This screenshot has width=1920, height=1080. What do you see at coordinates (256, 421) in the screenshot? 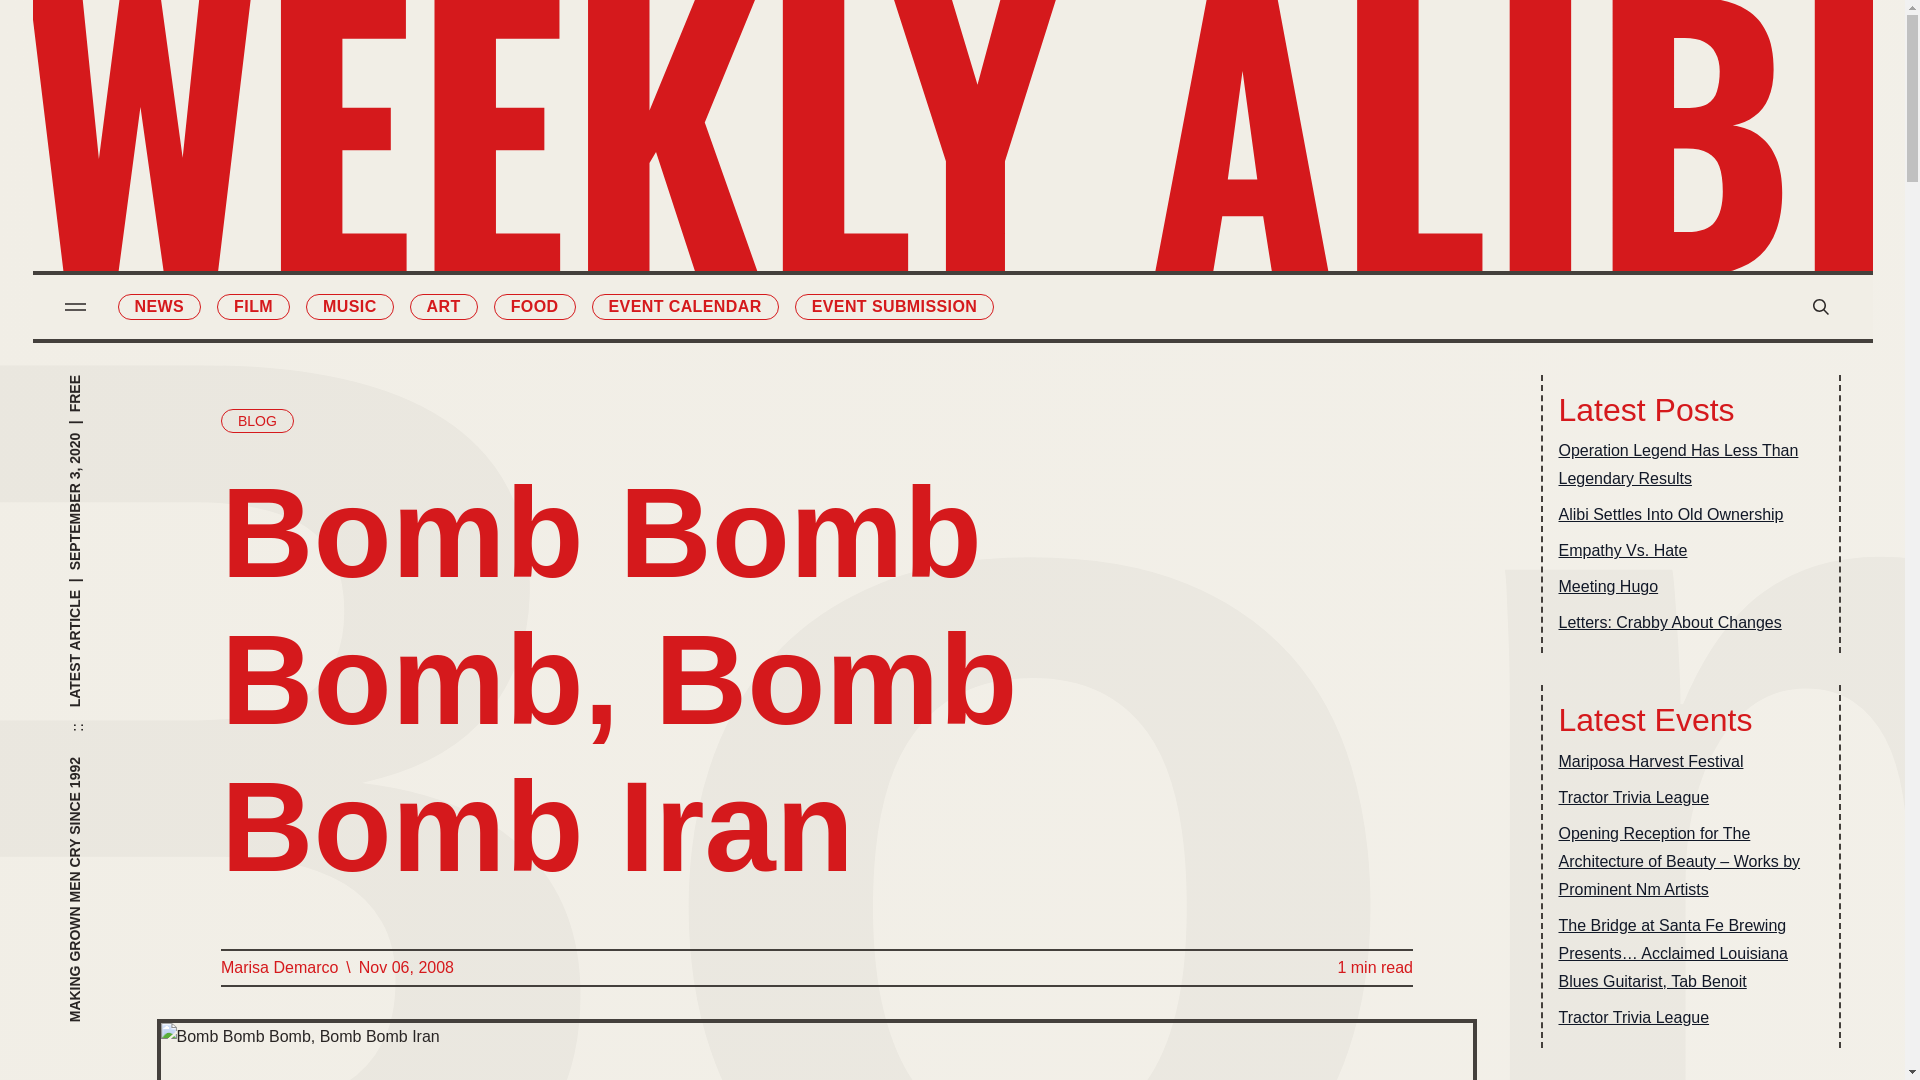
I see `BLOG` at bounding box center [256, 421].